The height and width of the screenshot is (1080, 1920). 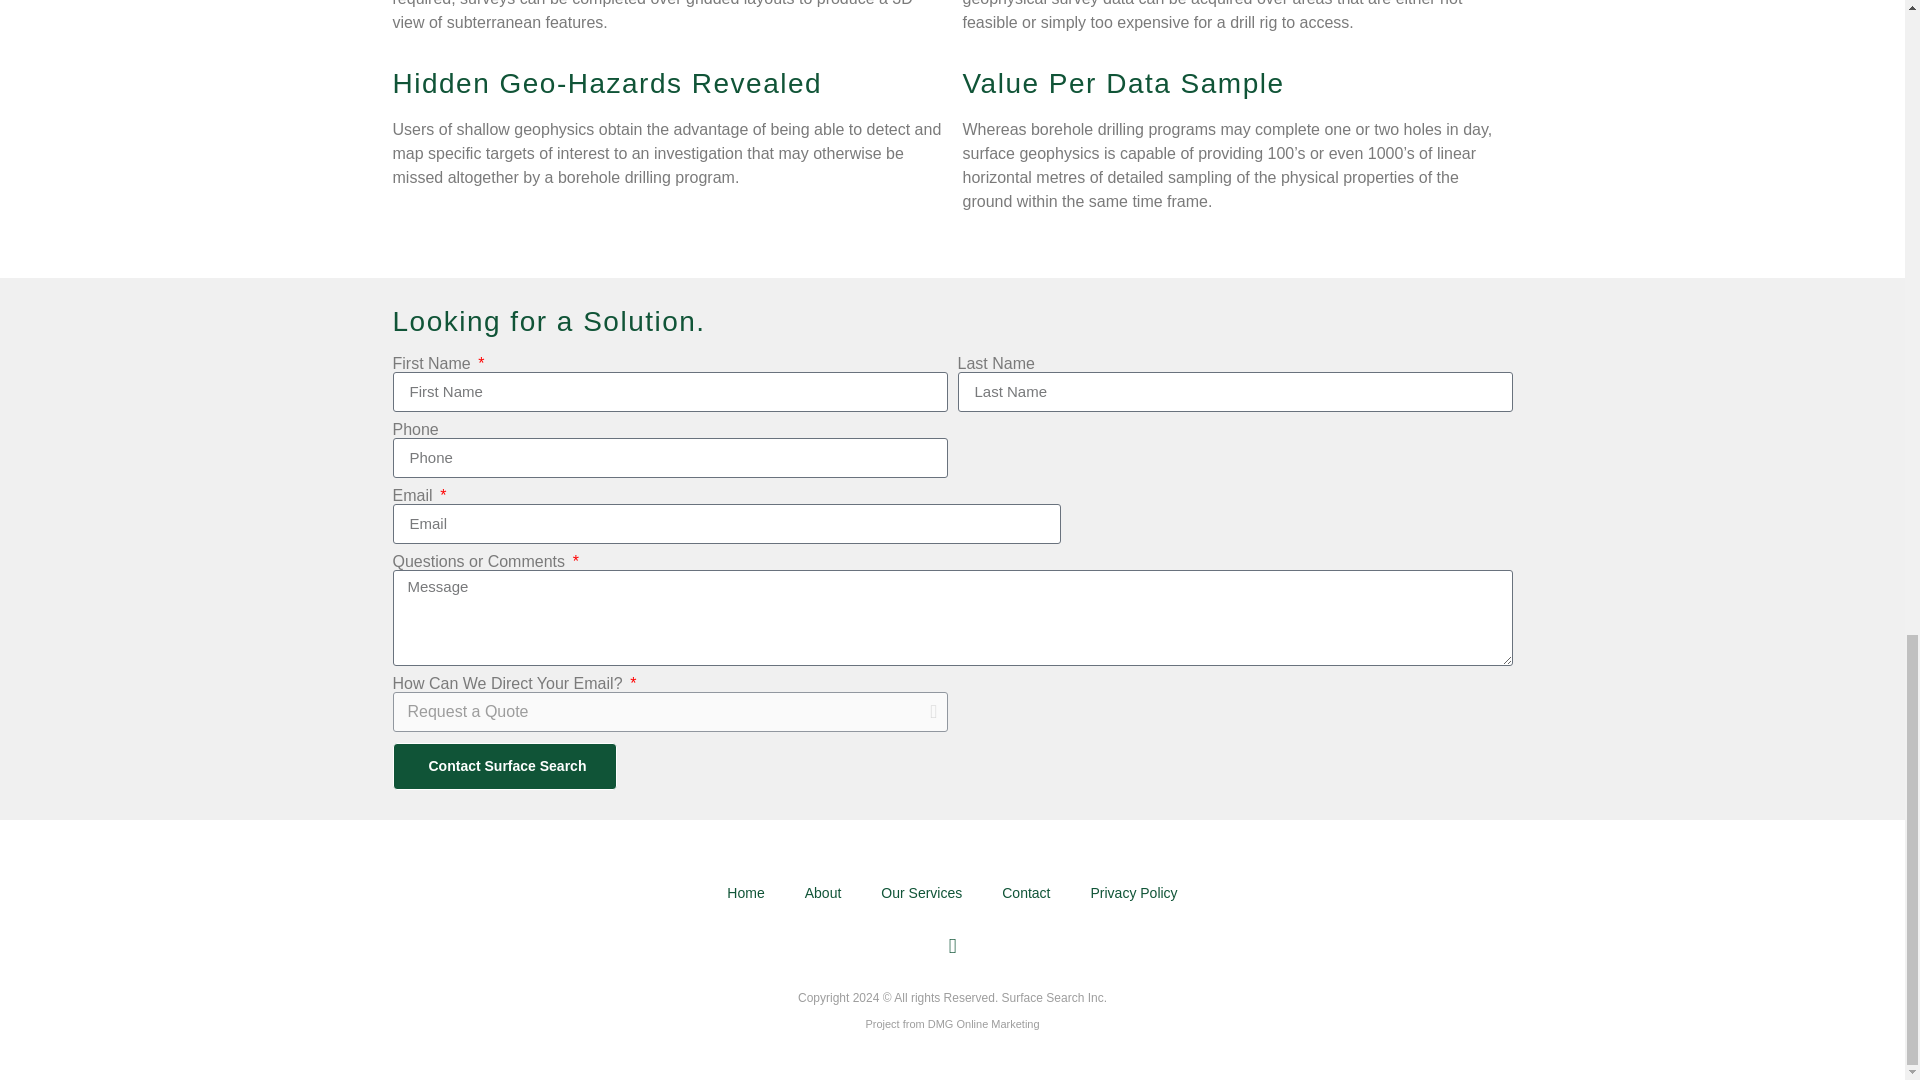 What do you see at coordinates (1132, 892) in the screenshot?
I see `Privacy Policy` at bounding box center [1132, 892].